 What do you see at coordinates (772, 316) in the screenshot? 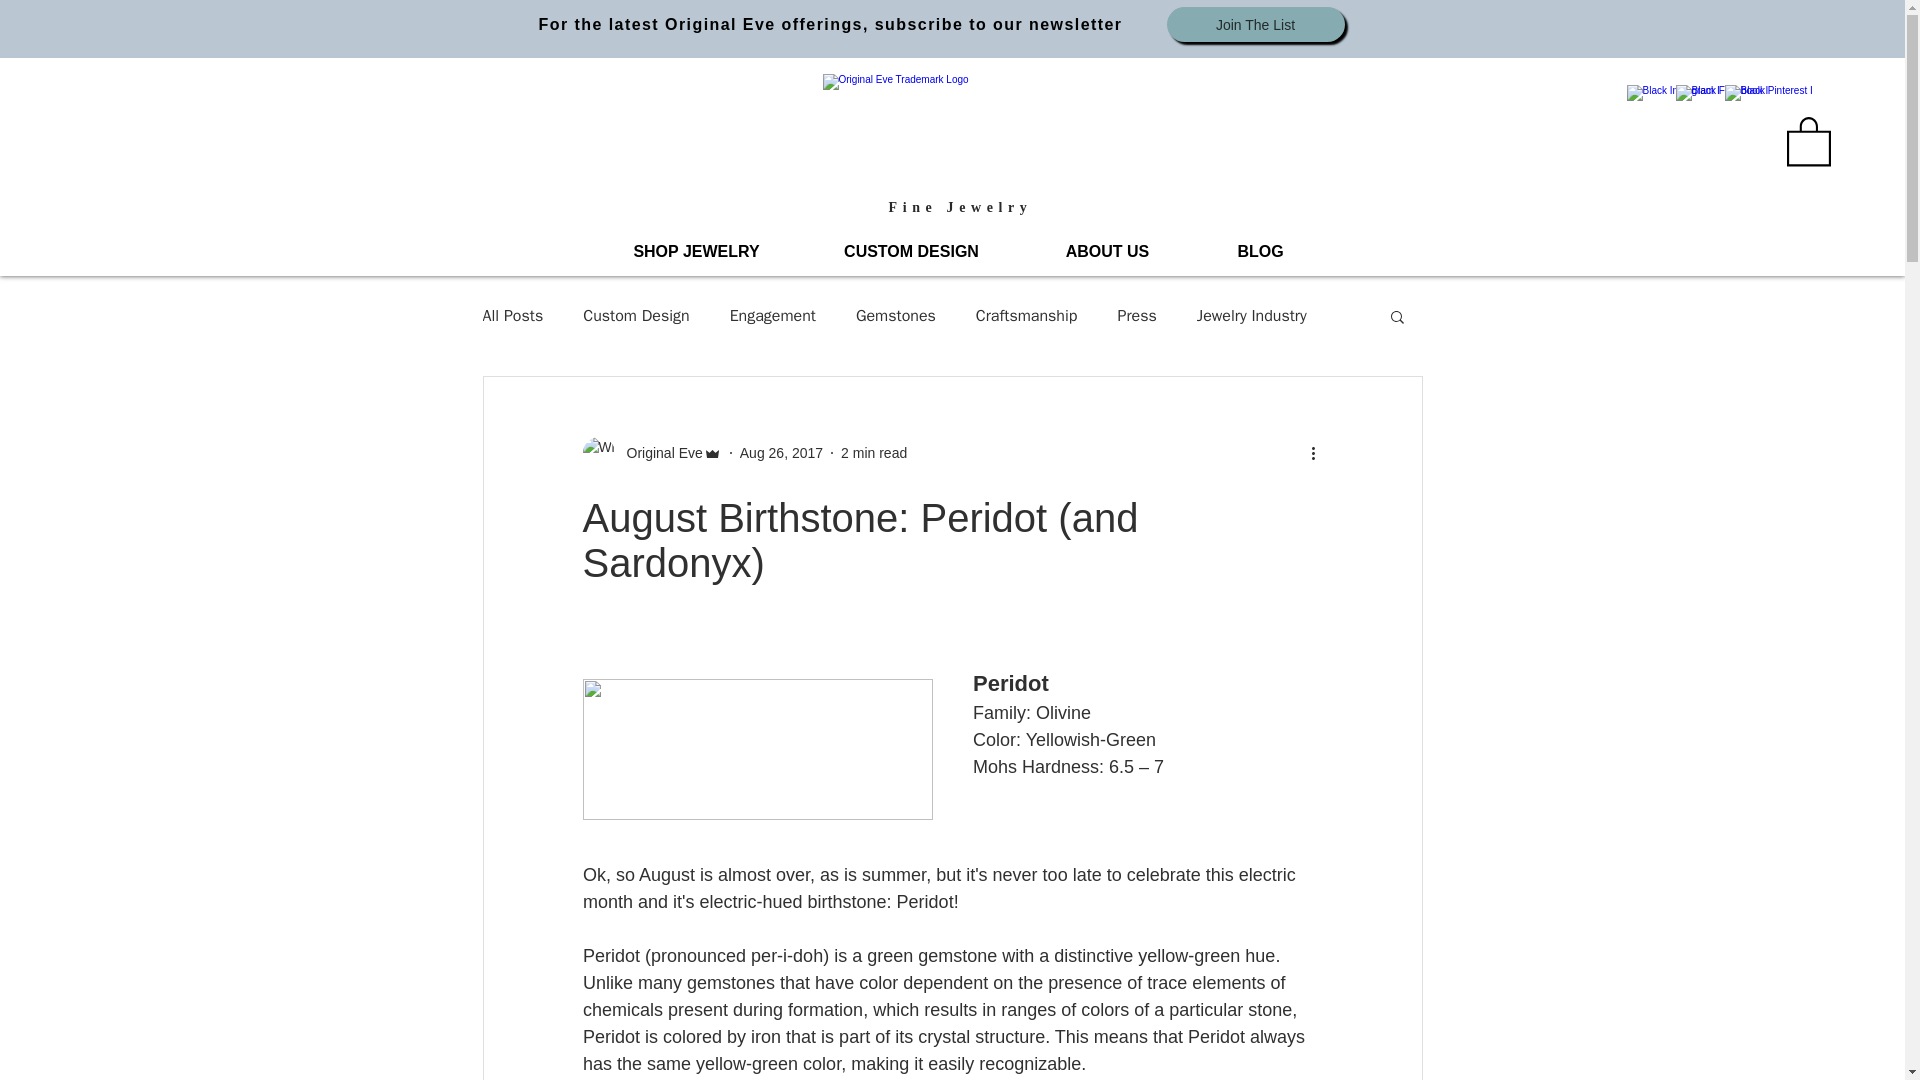
I see `Engagement` at bounding box center [772, 316].